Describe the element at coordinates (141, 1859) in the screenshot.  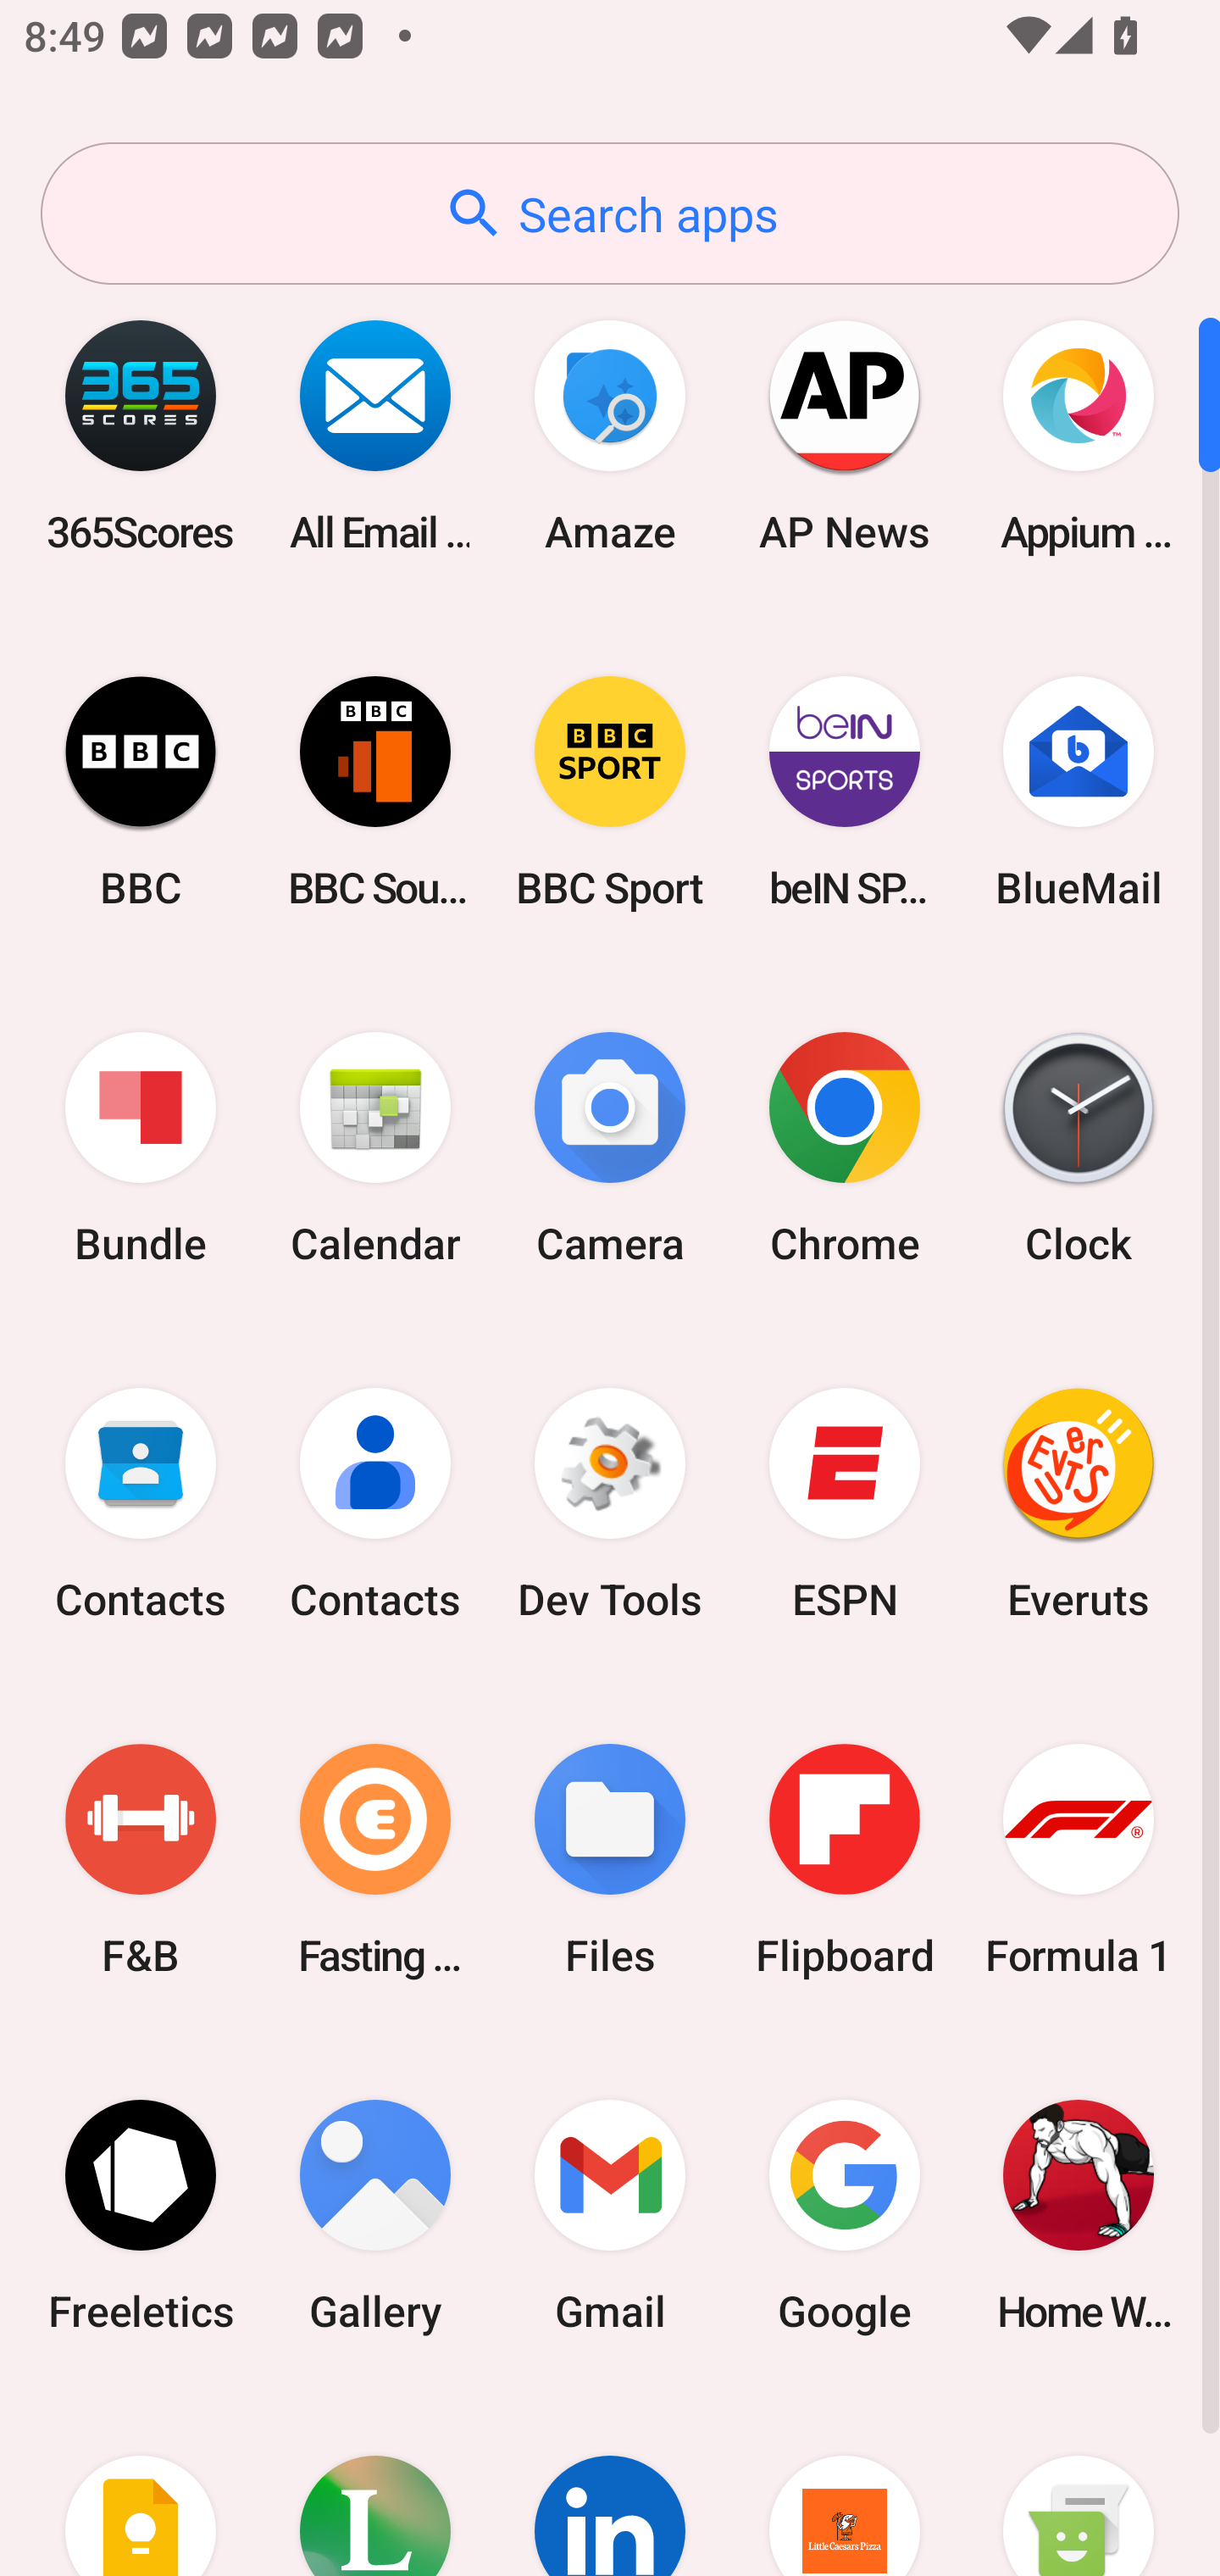
I see `F&B` at that location.